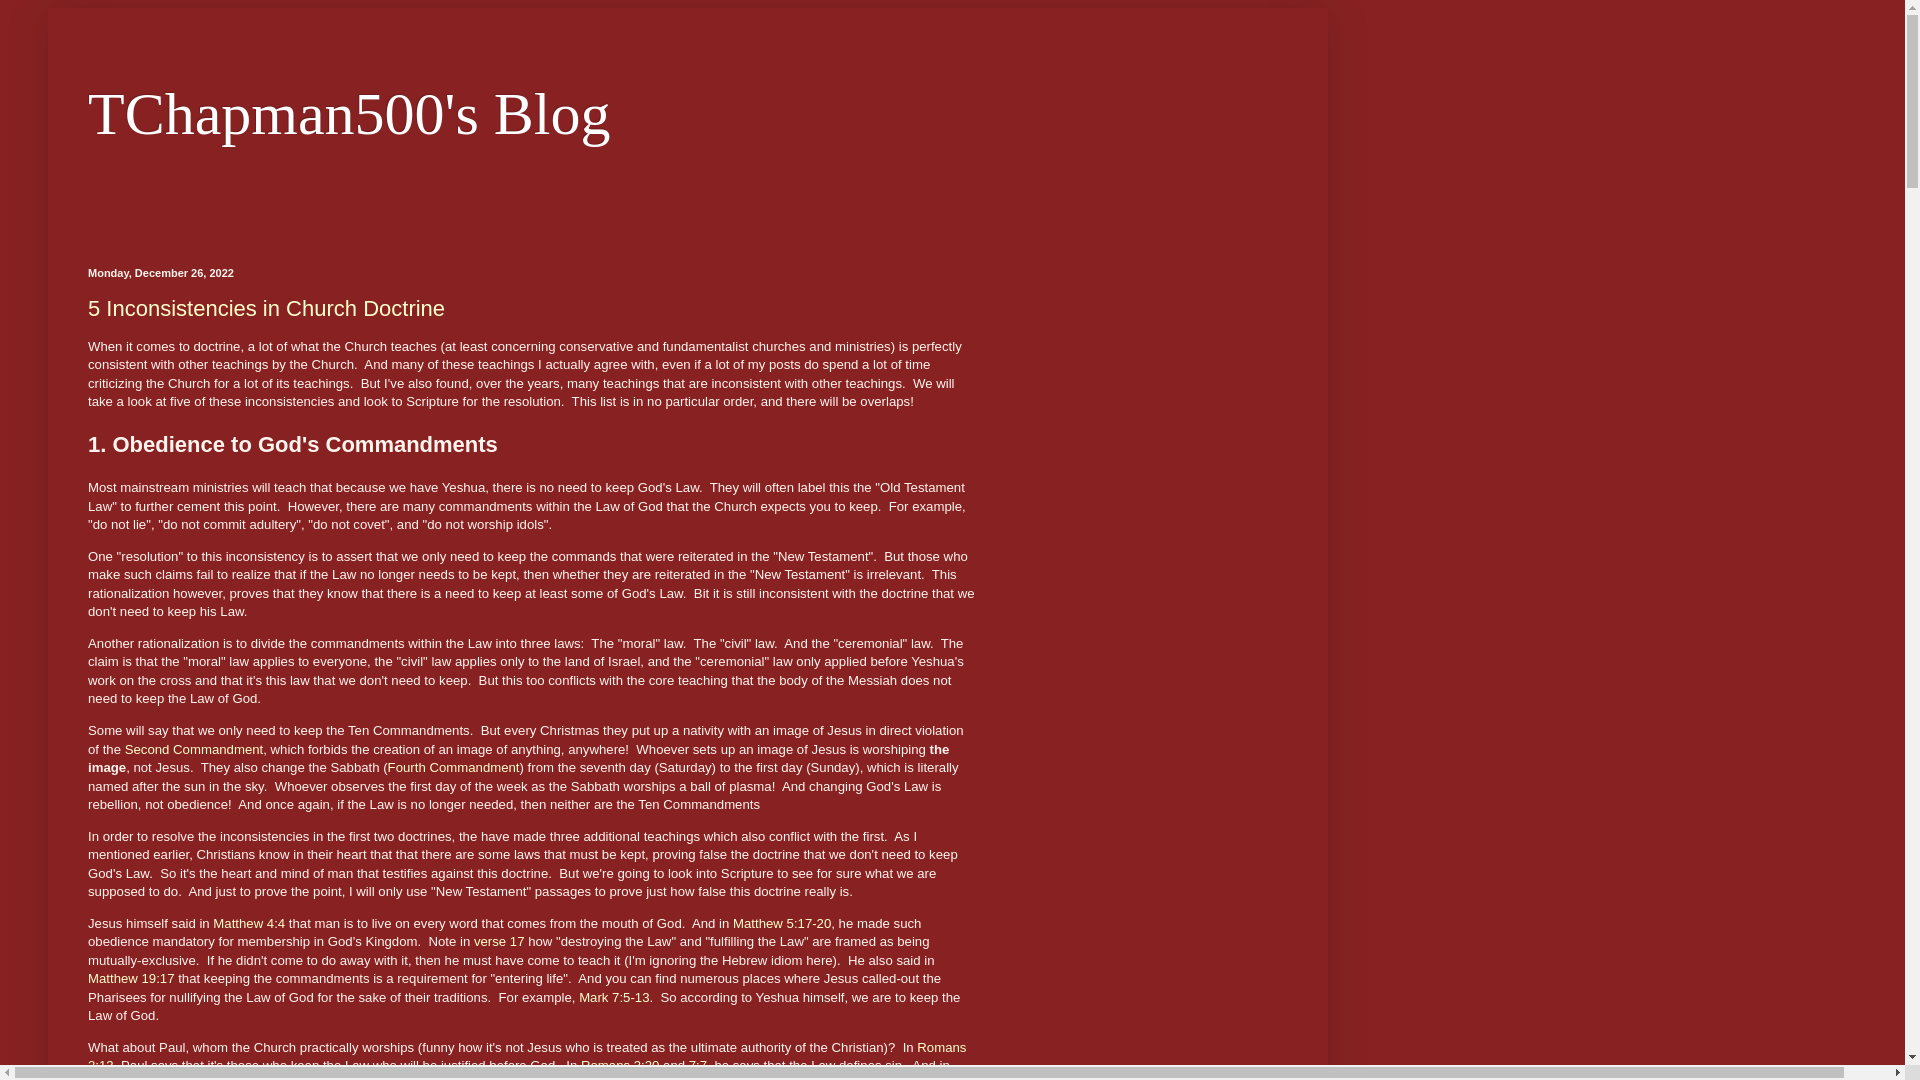  I want to click on Fourth Commandment, so click(454, 768).